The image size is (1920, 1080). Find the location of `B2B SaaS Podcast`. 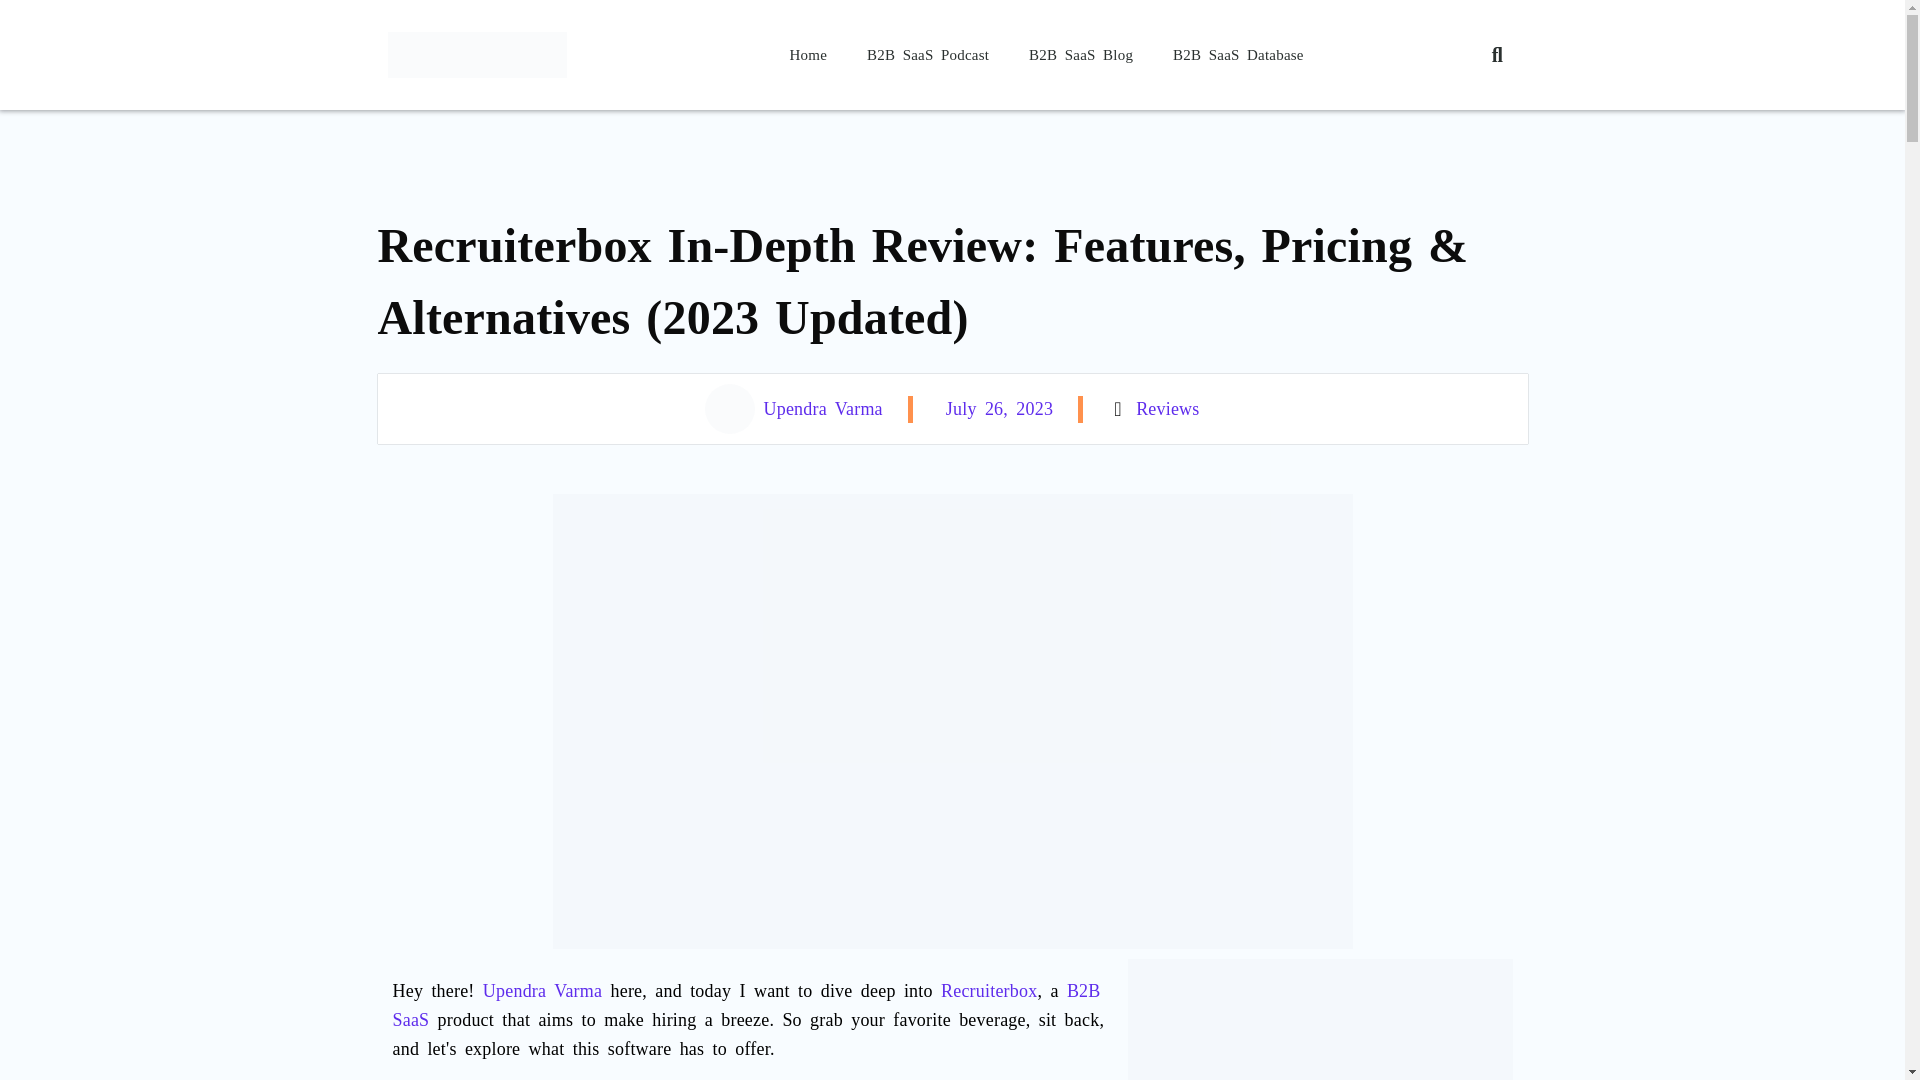

B2B SaaS Podcast is located at coordinates (928, 54).